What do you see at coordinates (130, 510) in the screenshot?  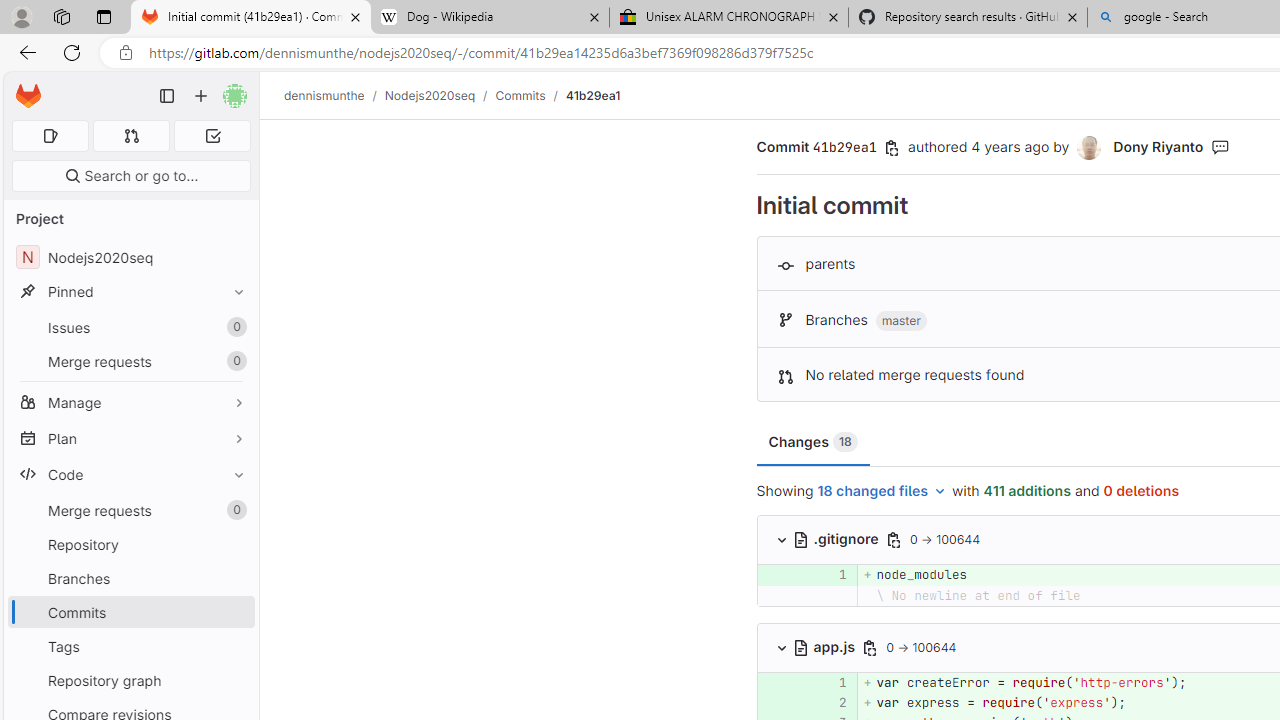 I see `Merge requests0` at bounding box center [130, 510].